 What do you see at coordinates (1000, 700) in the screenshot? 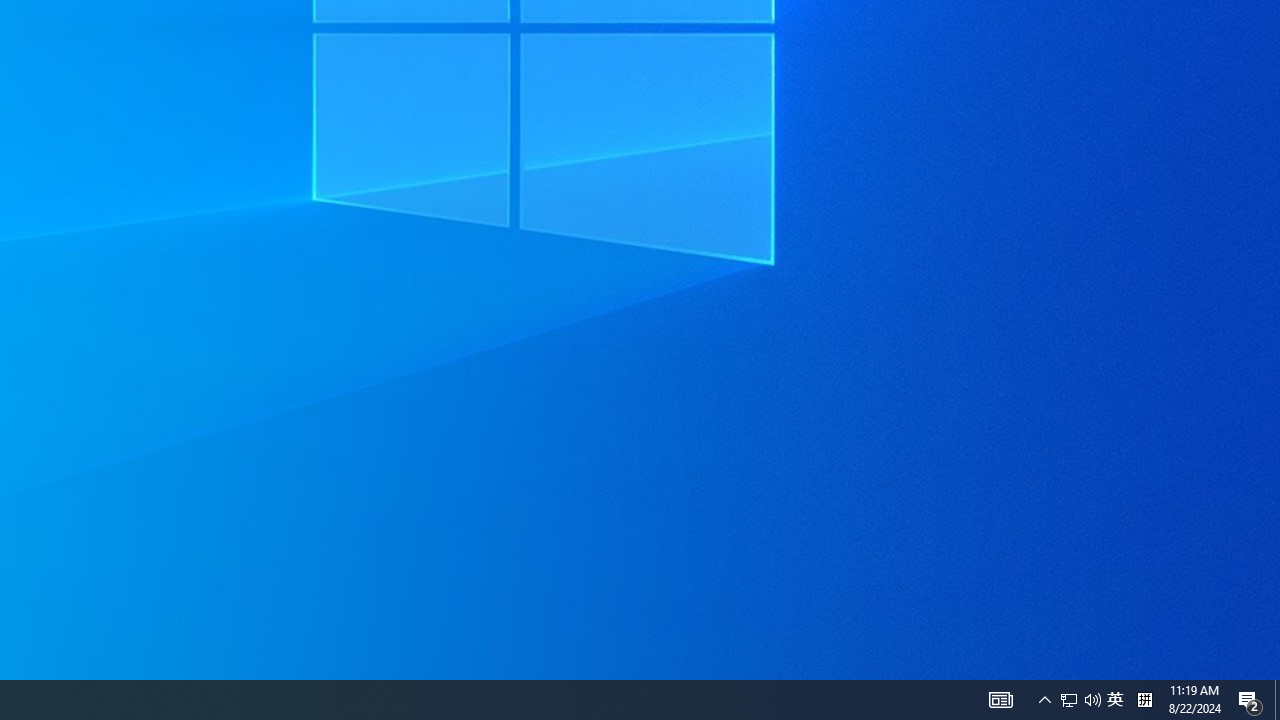
I see `AutomationID: 4105` at bounding box center [1000, 700].